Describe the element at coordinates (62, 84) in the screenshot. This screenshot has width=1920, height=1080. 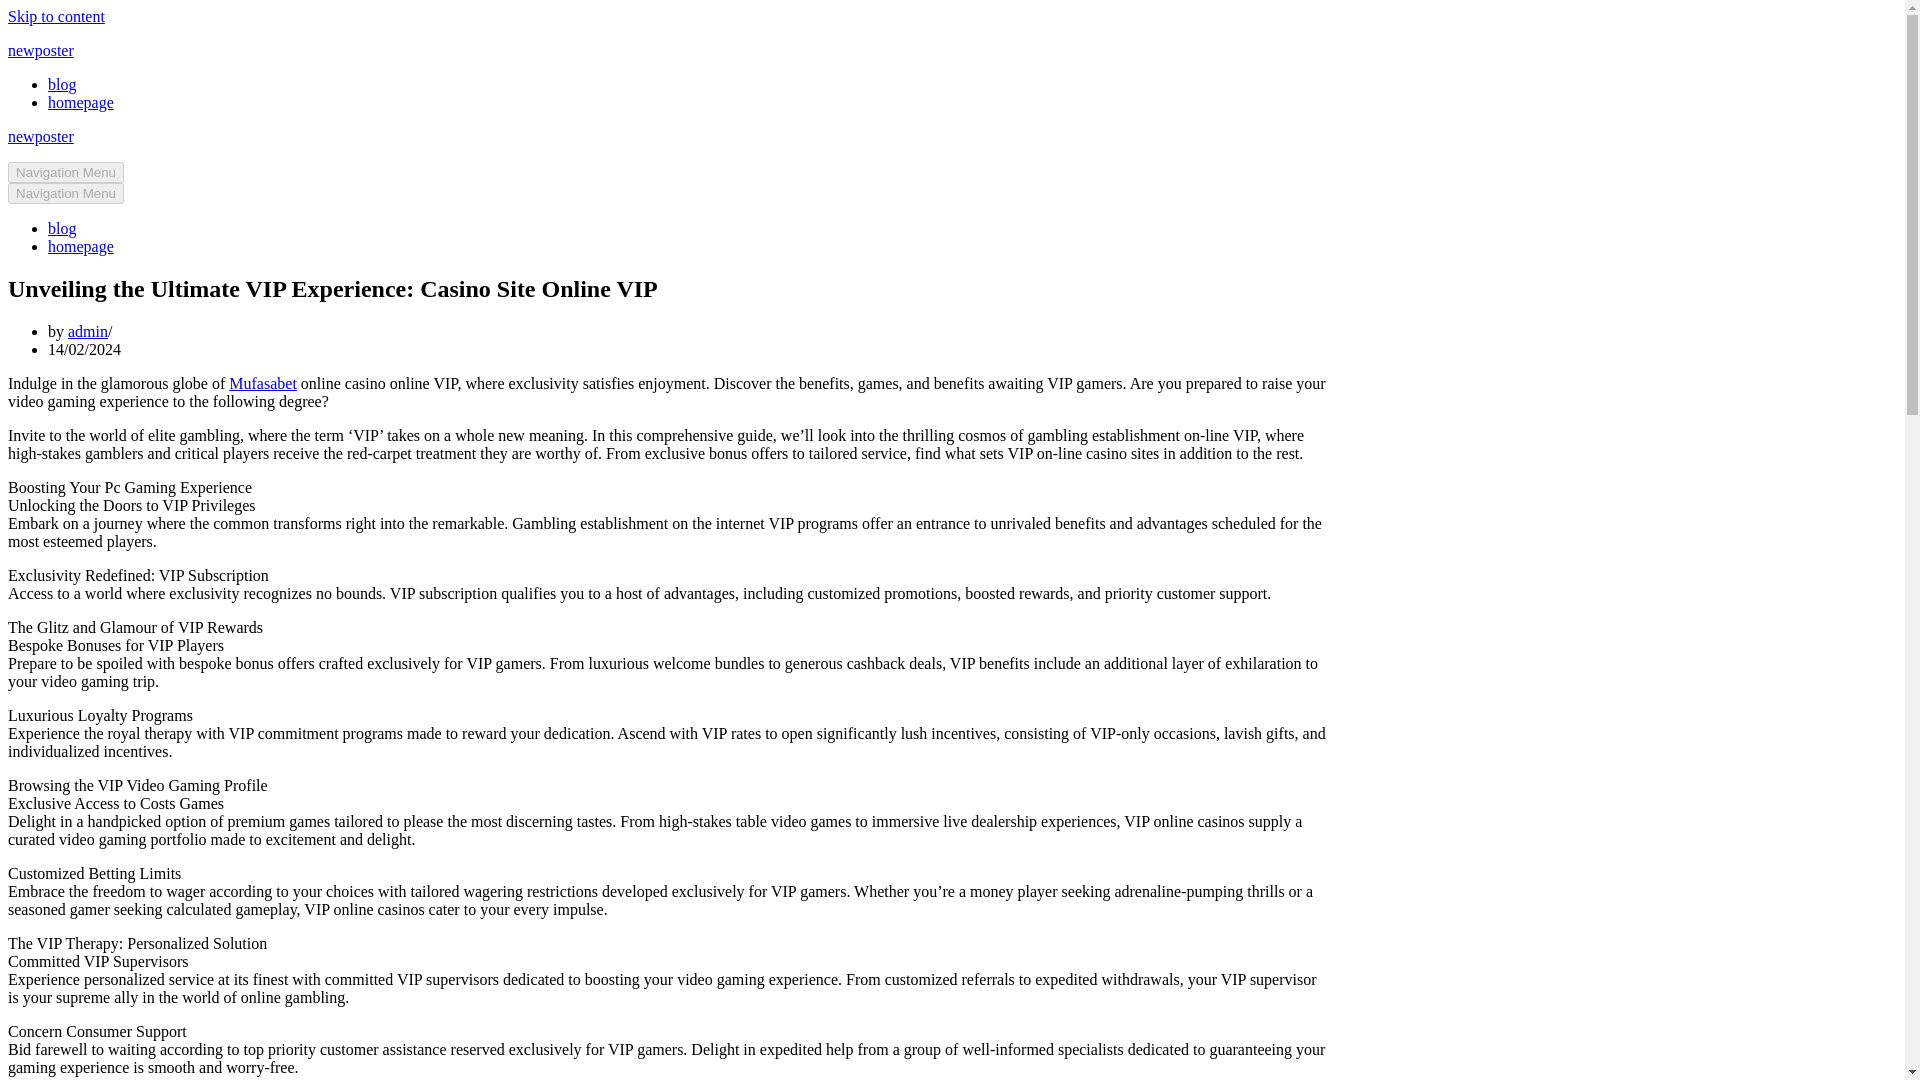
I see `blog` at that location.